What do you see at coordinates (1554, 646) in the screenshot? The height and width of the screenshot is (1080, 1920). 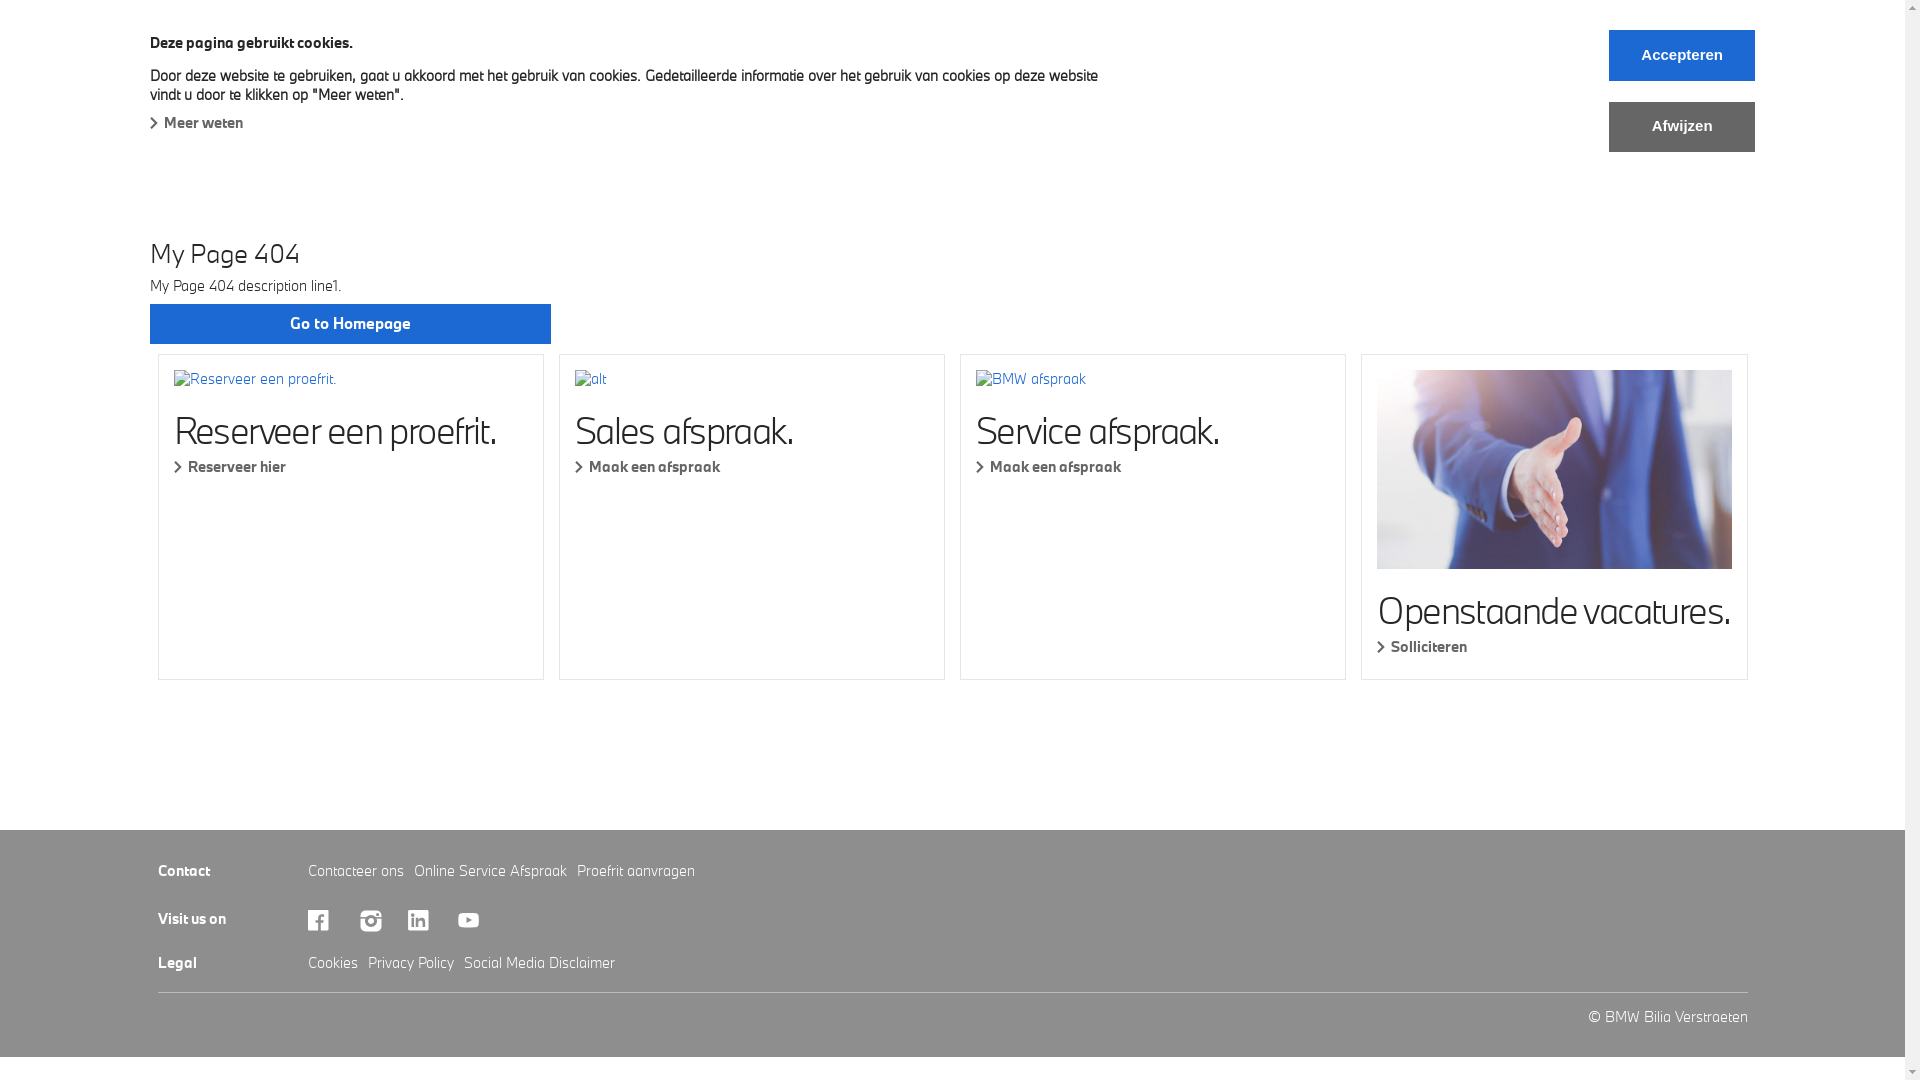 I see `Solliciteren` at bounding box center [1554, 646].